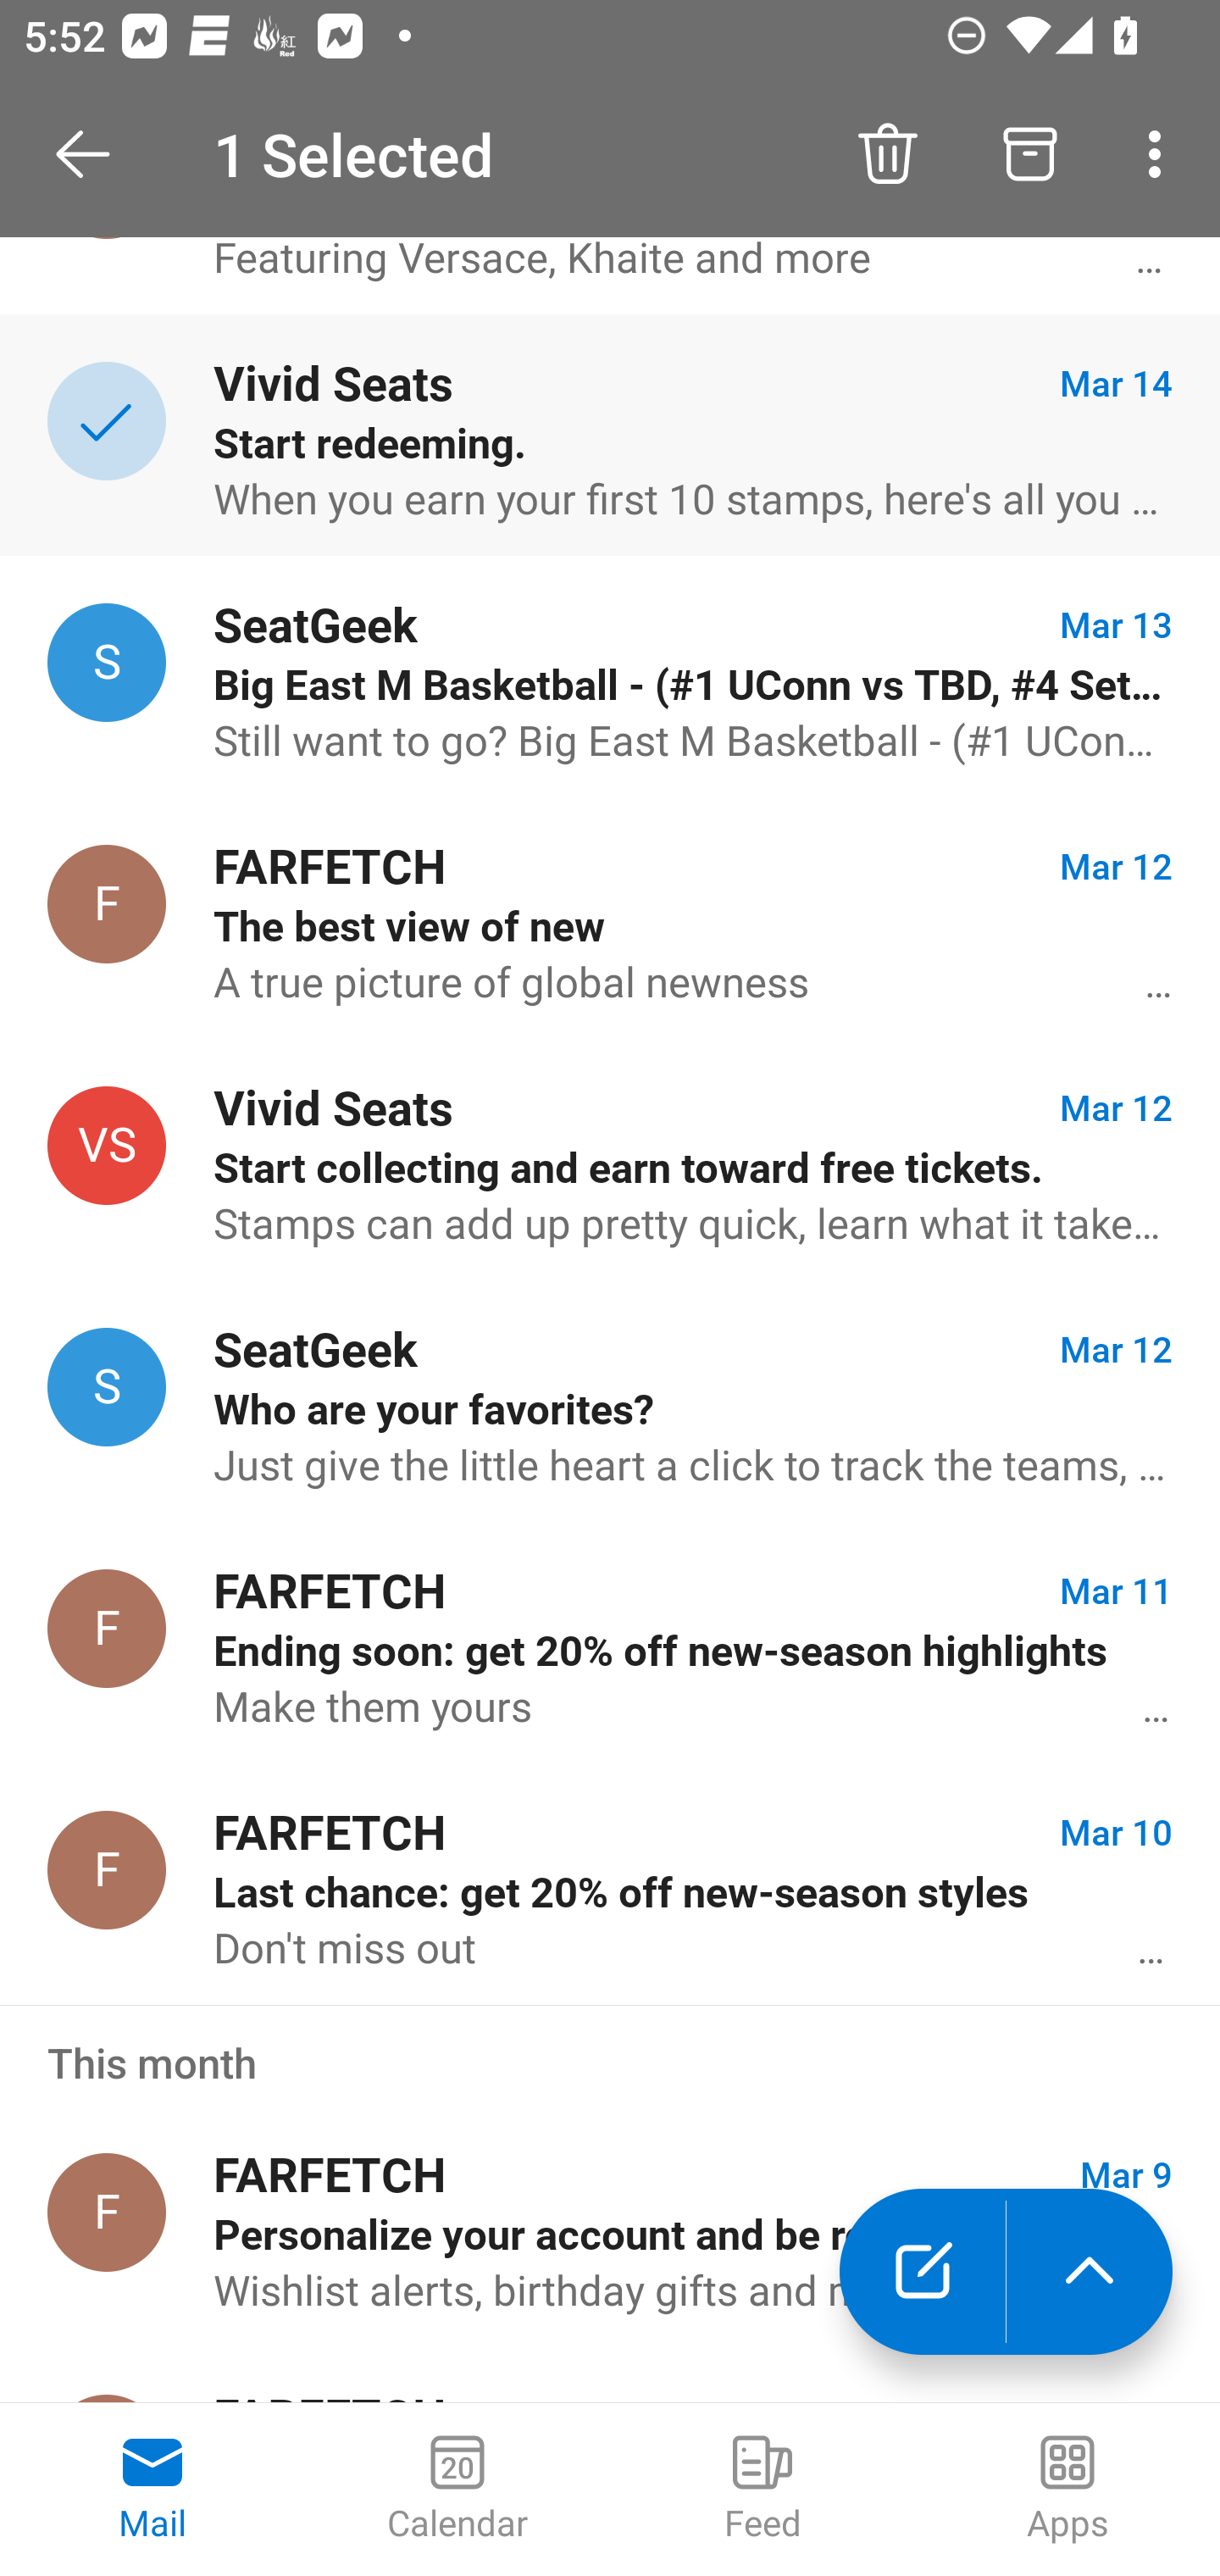 The width and height of the screenshot is (1220, 2576). What do you see at coordinates (107, 1628) in the screenshot?
I see `FARFETCH, farfetch@email.farfetch.com` at bounding box center [107, 1628].